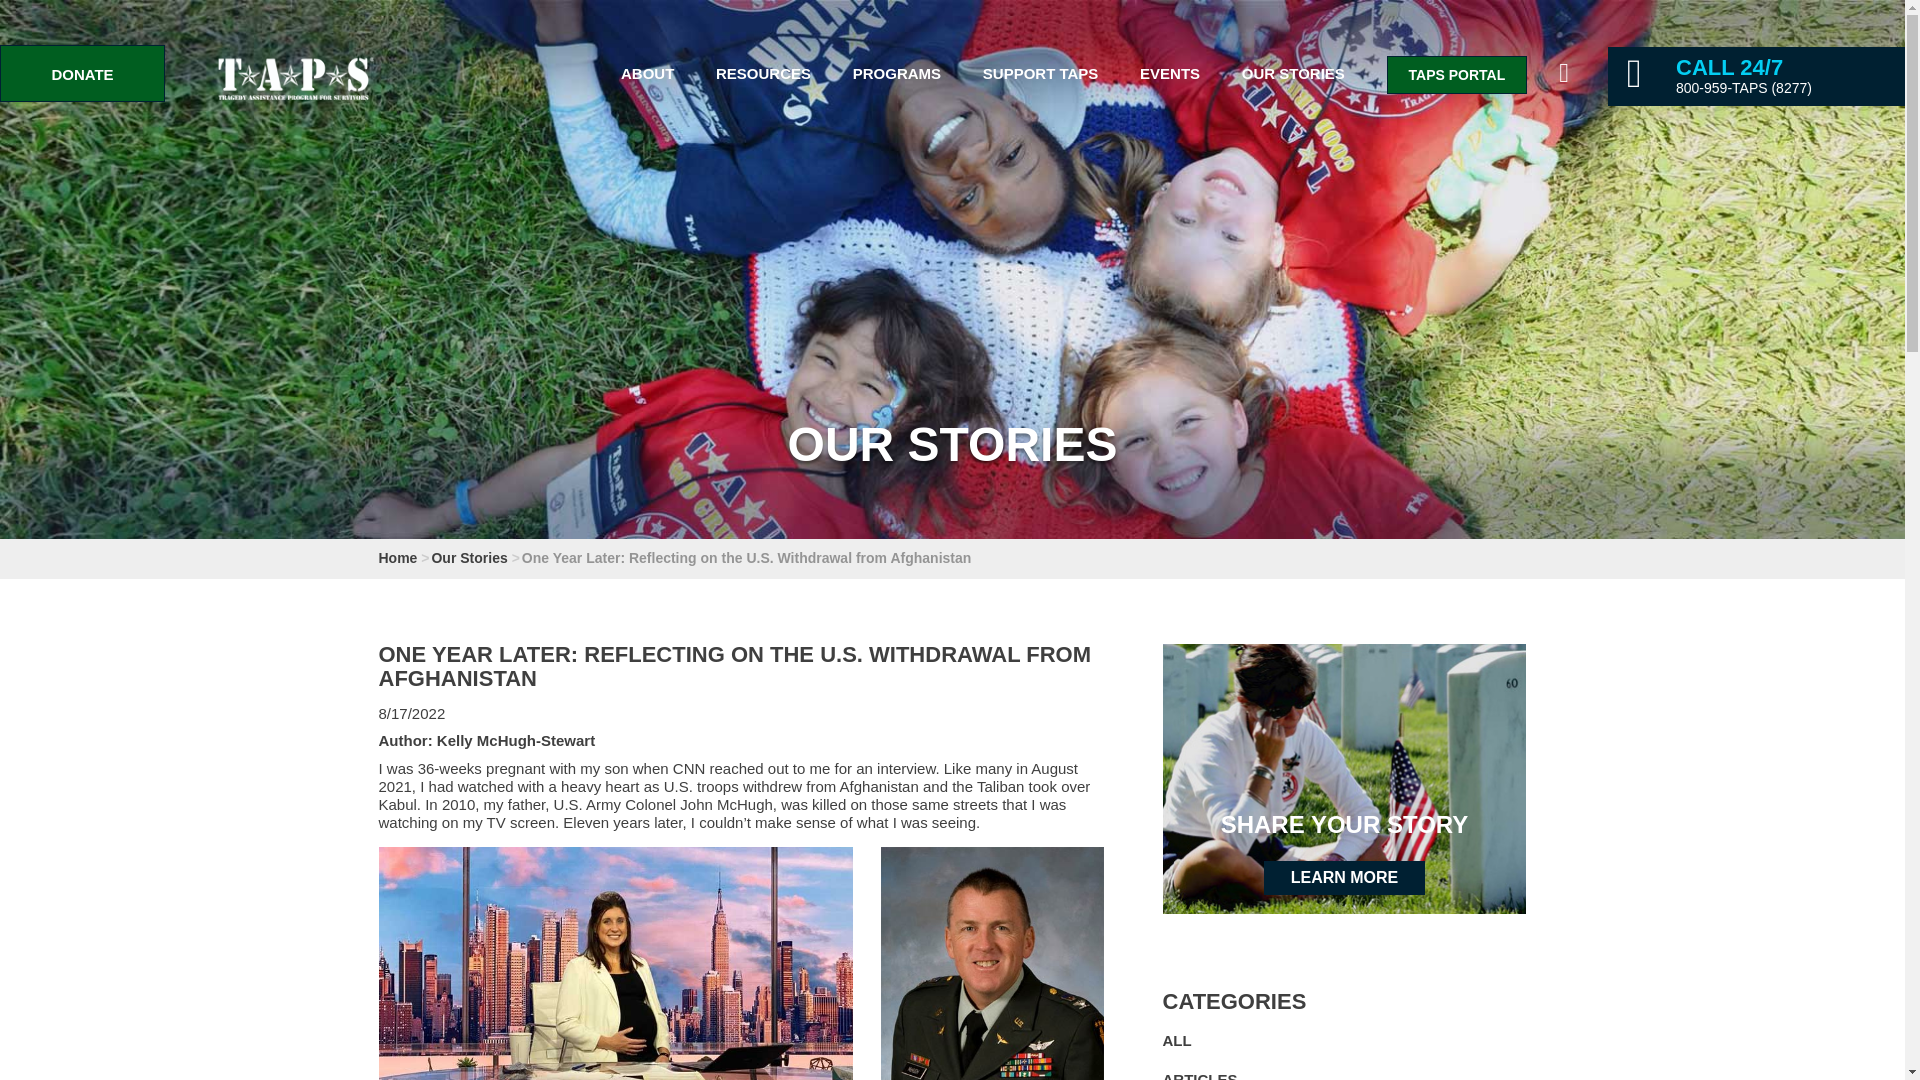 This screenshot has width=1920, height=1080. Describe the element at coordinates (763, 73) in the screenshot. I see `RESOURCES` at that location.